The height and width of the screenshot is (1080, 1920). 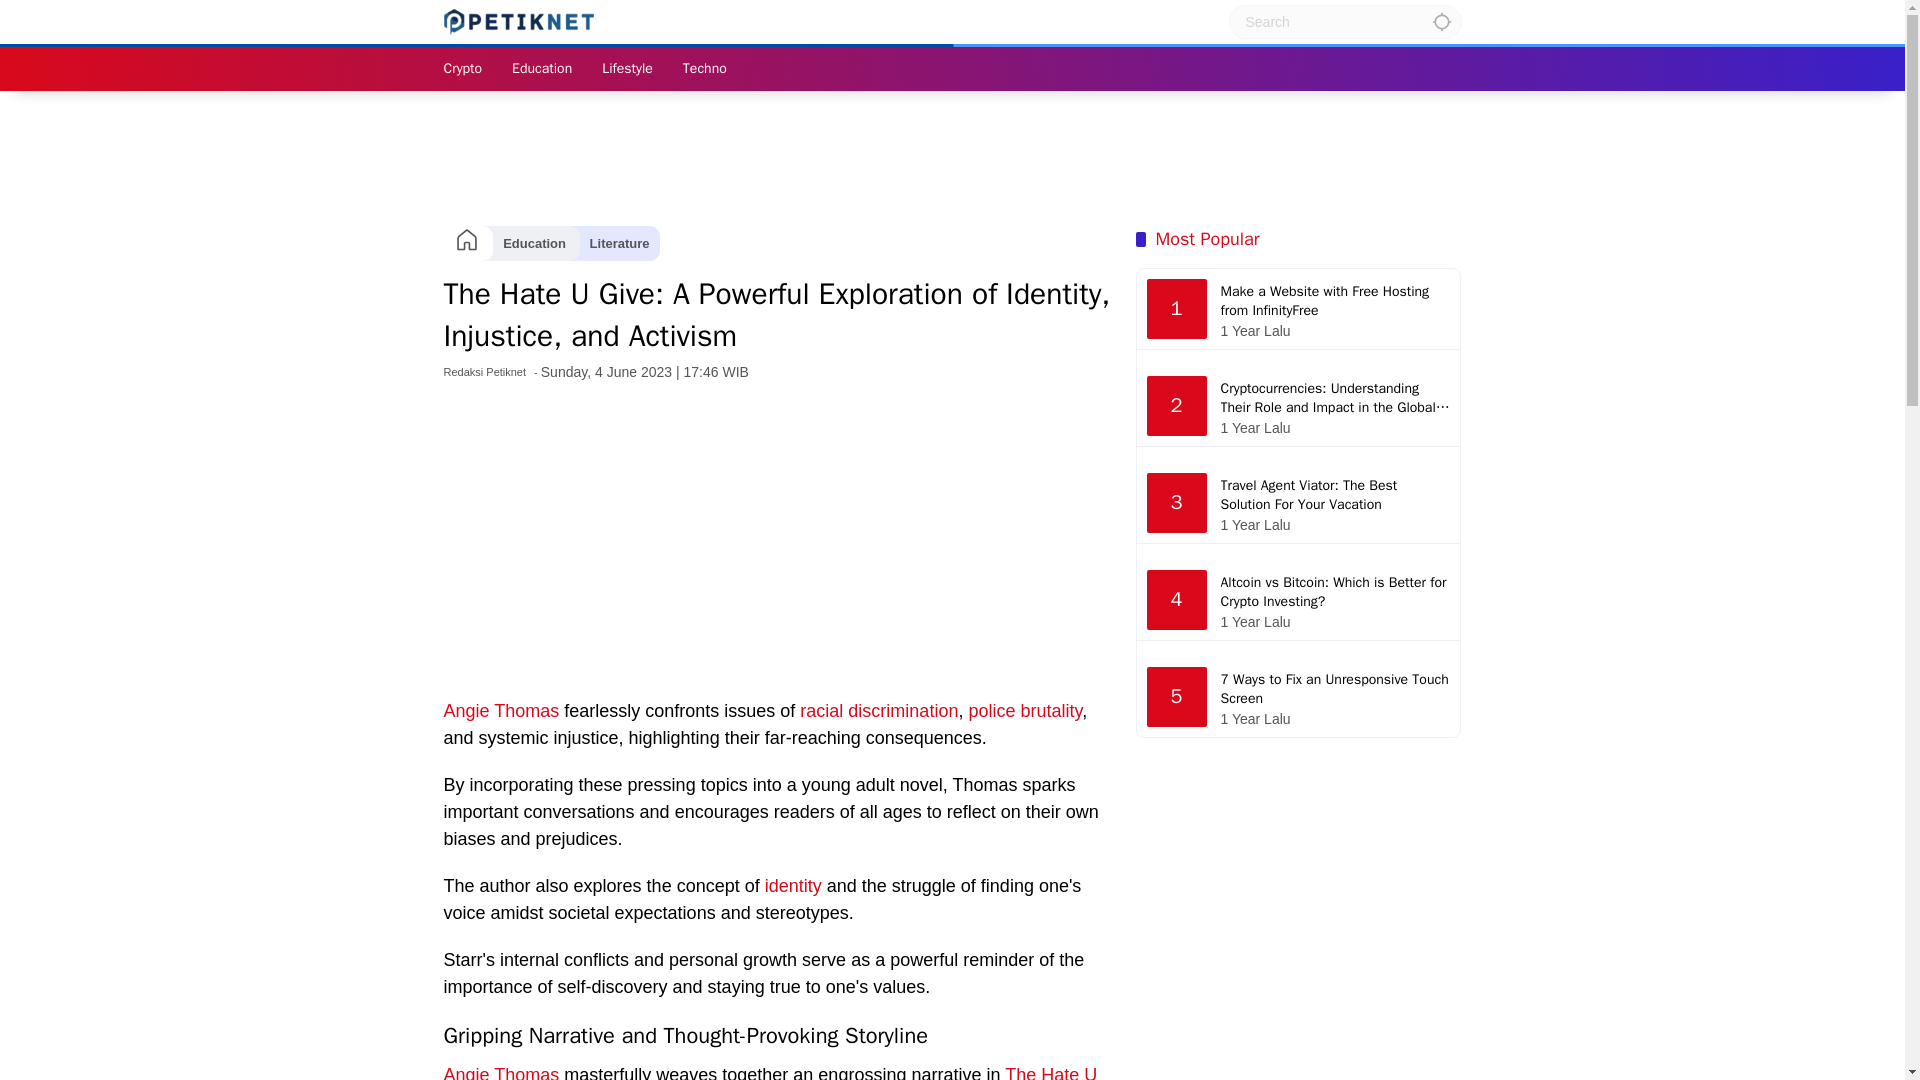 What do you see at coordinates (792, 886) in the screenshot?
I see `identity` at bounding box center [792, 886].